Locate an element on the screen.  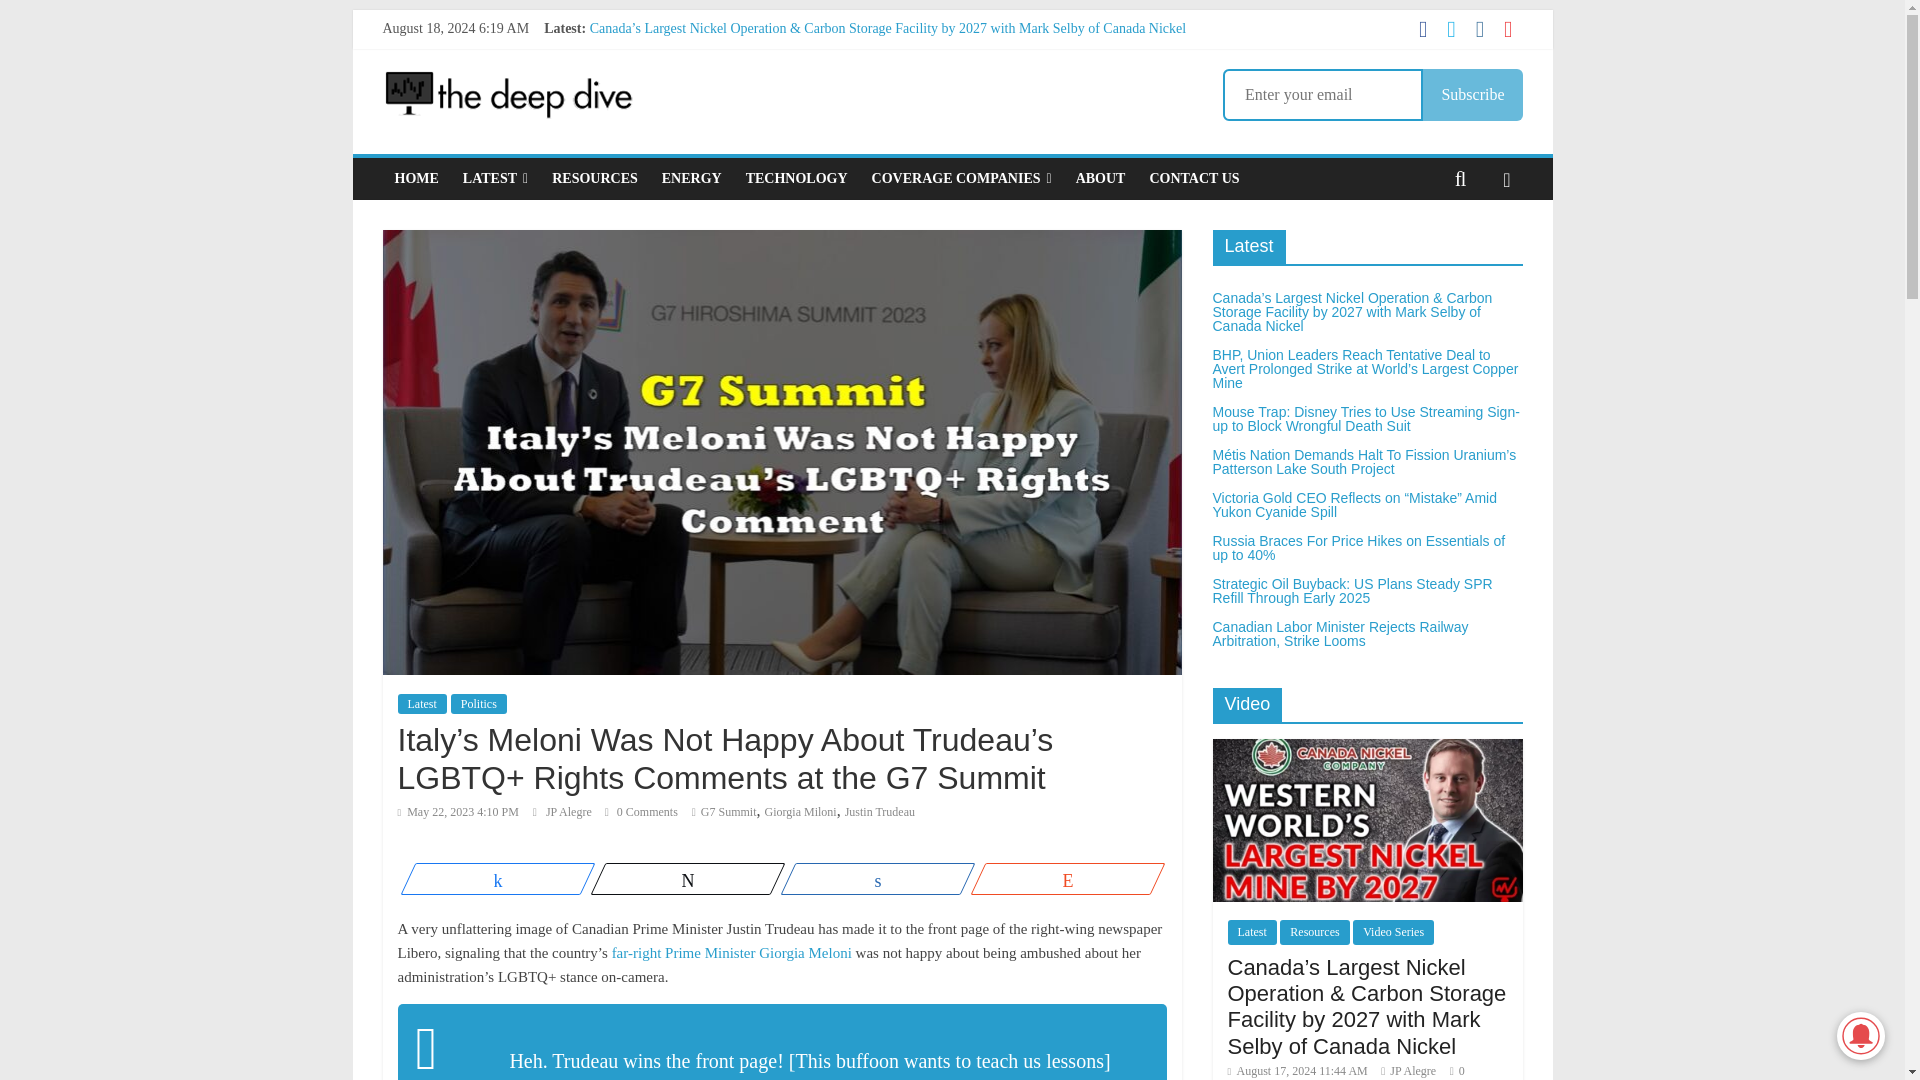
LATEST is located at coordinates (495, 178).